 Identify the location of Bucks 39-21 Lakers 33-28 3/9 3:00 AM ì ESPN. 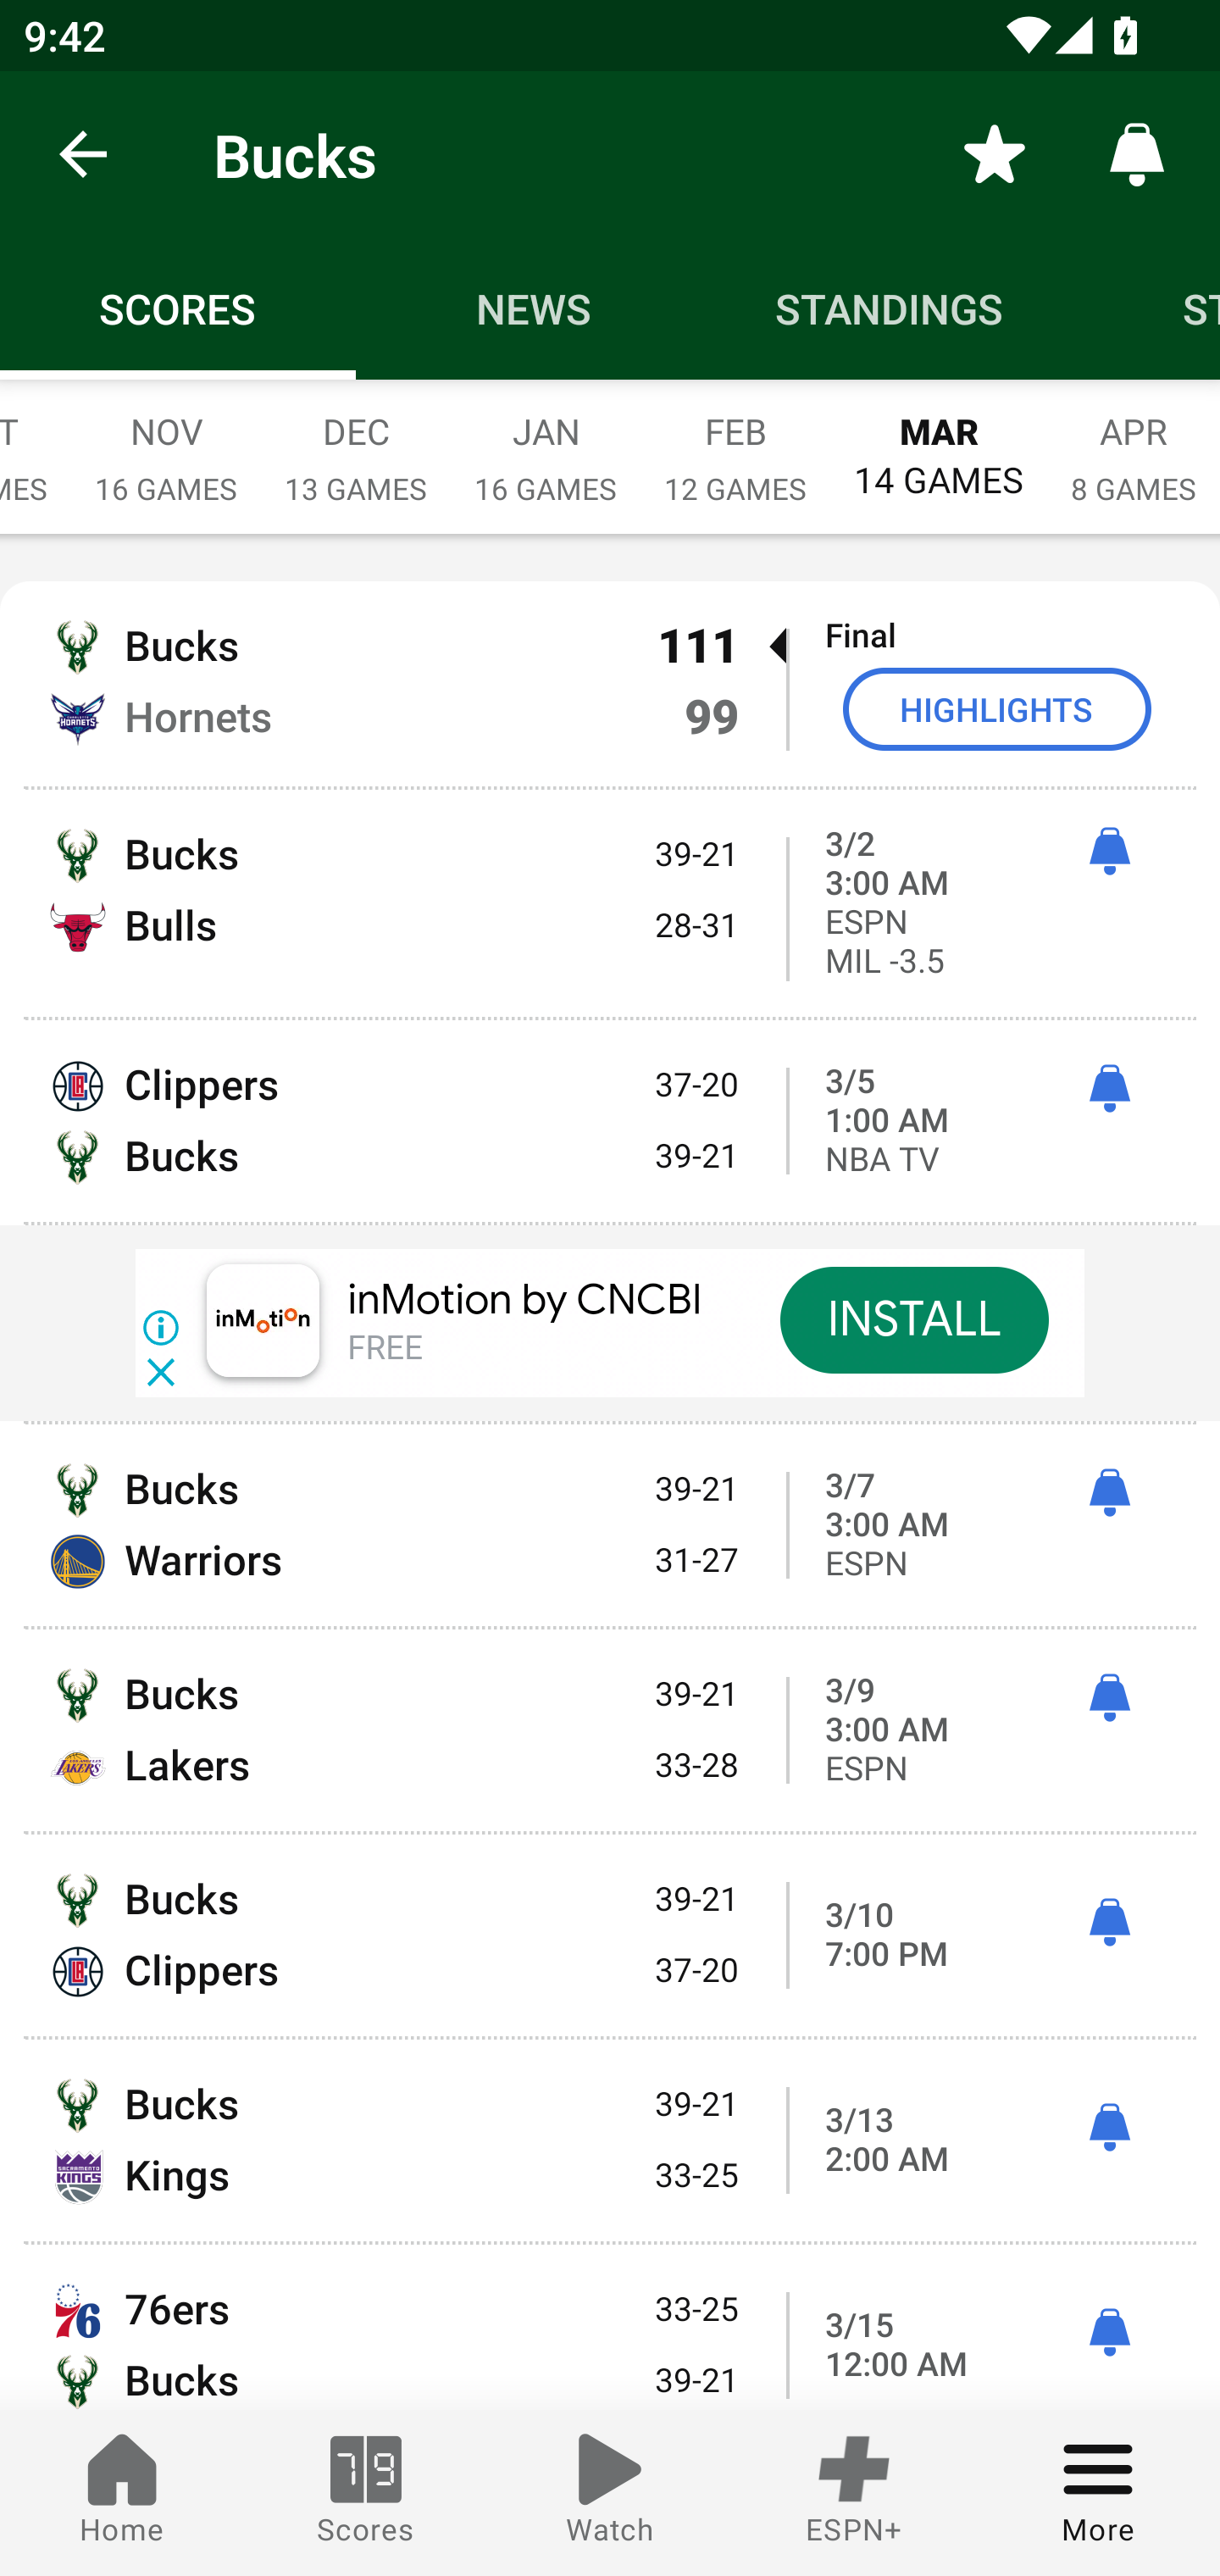
(610, 1730).